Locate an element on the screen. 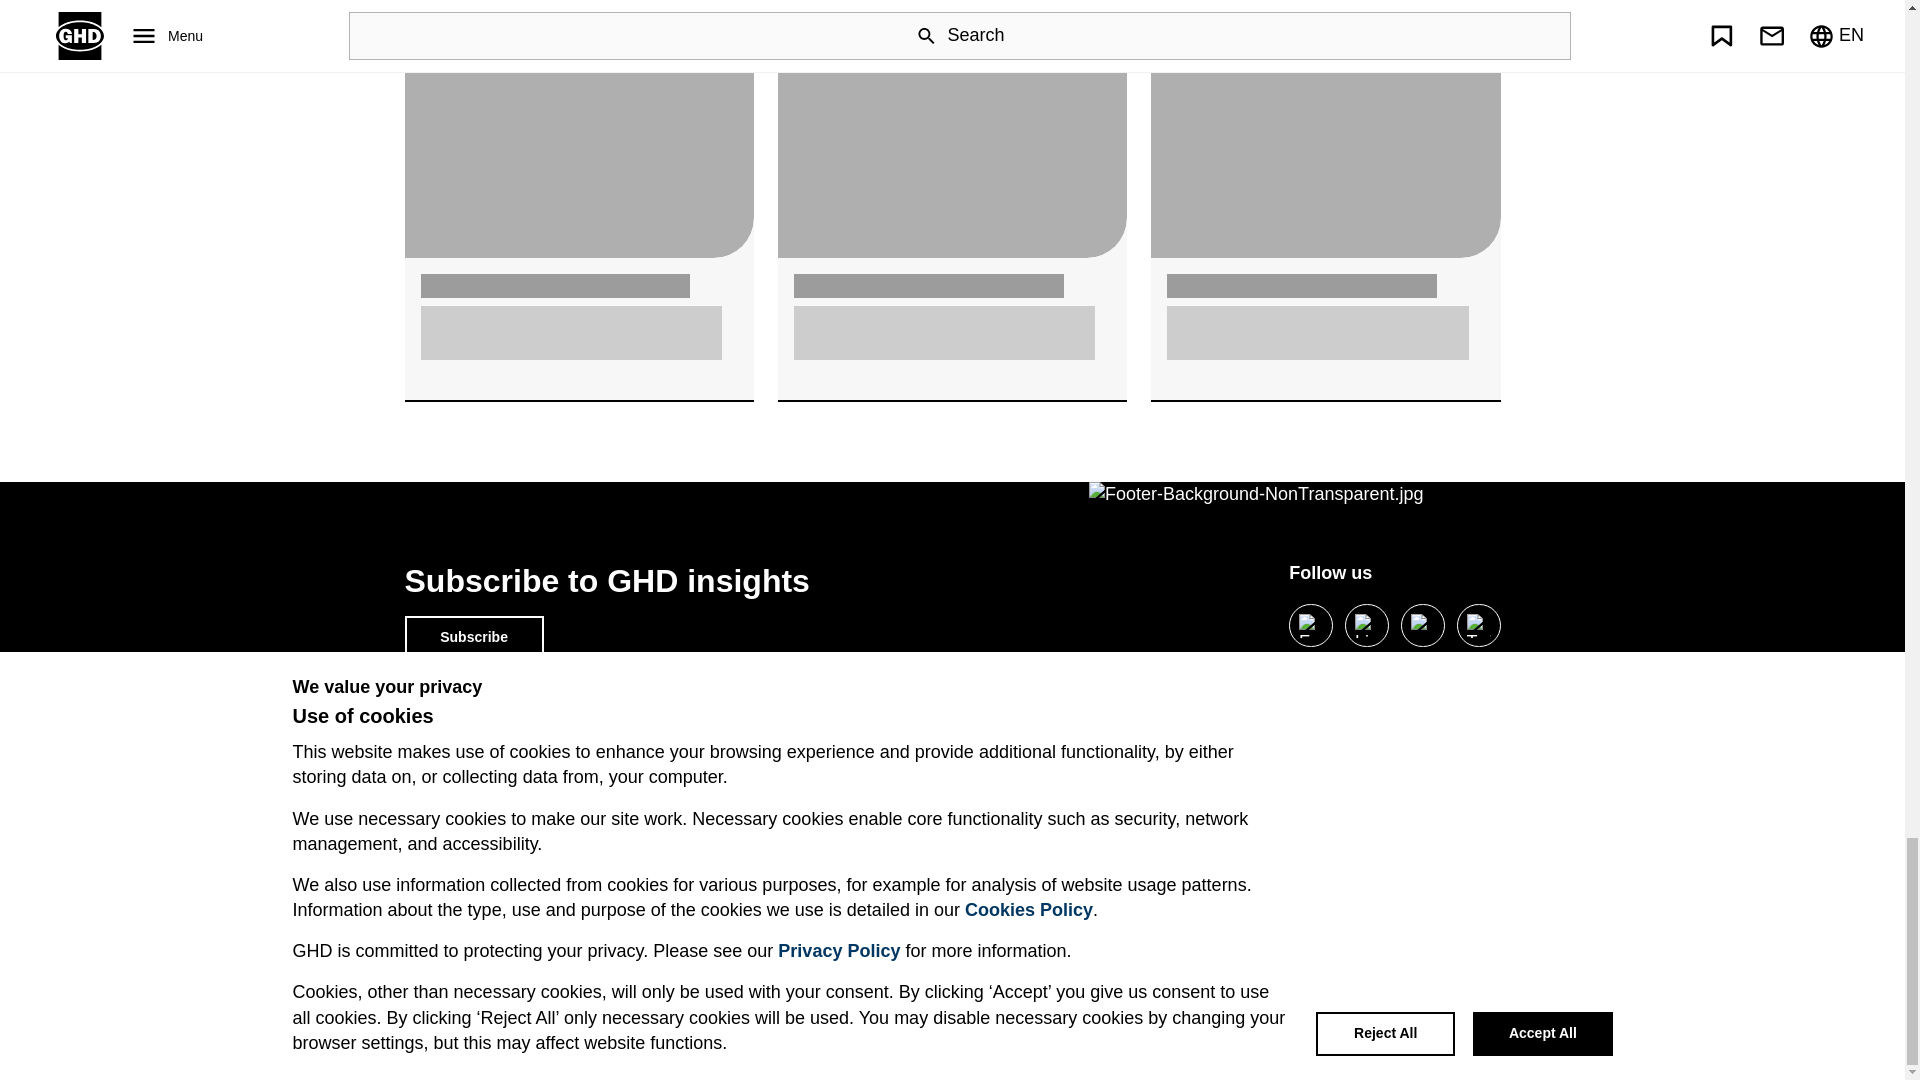 Image resolution: width=1920 pixels, height=1080 pixels. Legal notices is located at coordinates (445, 866).